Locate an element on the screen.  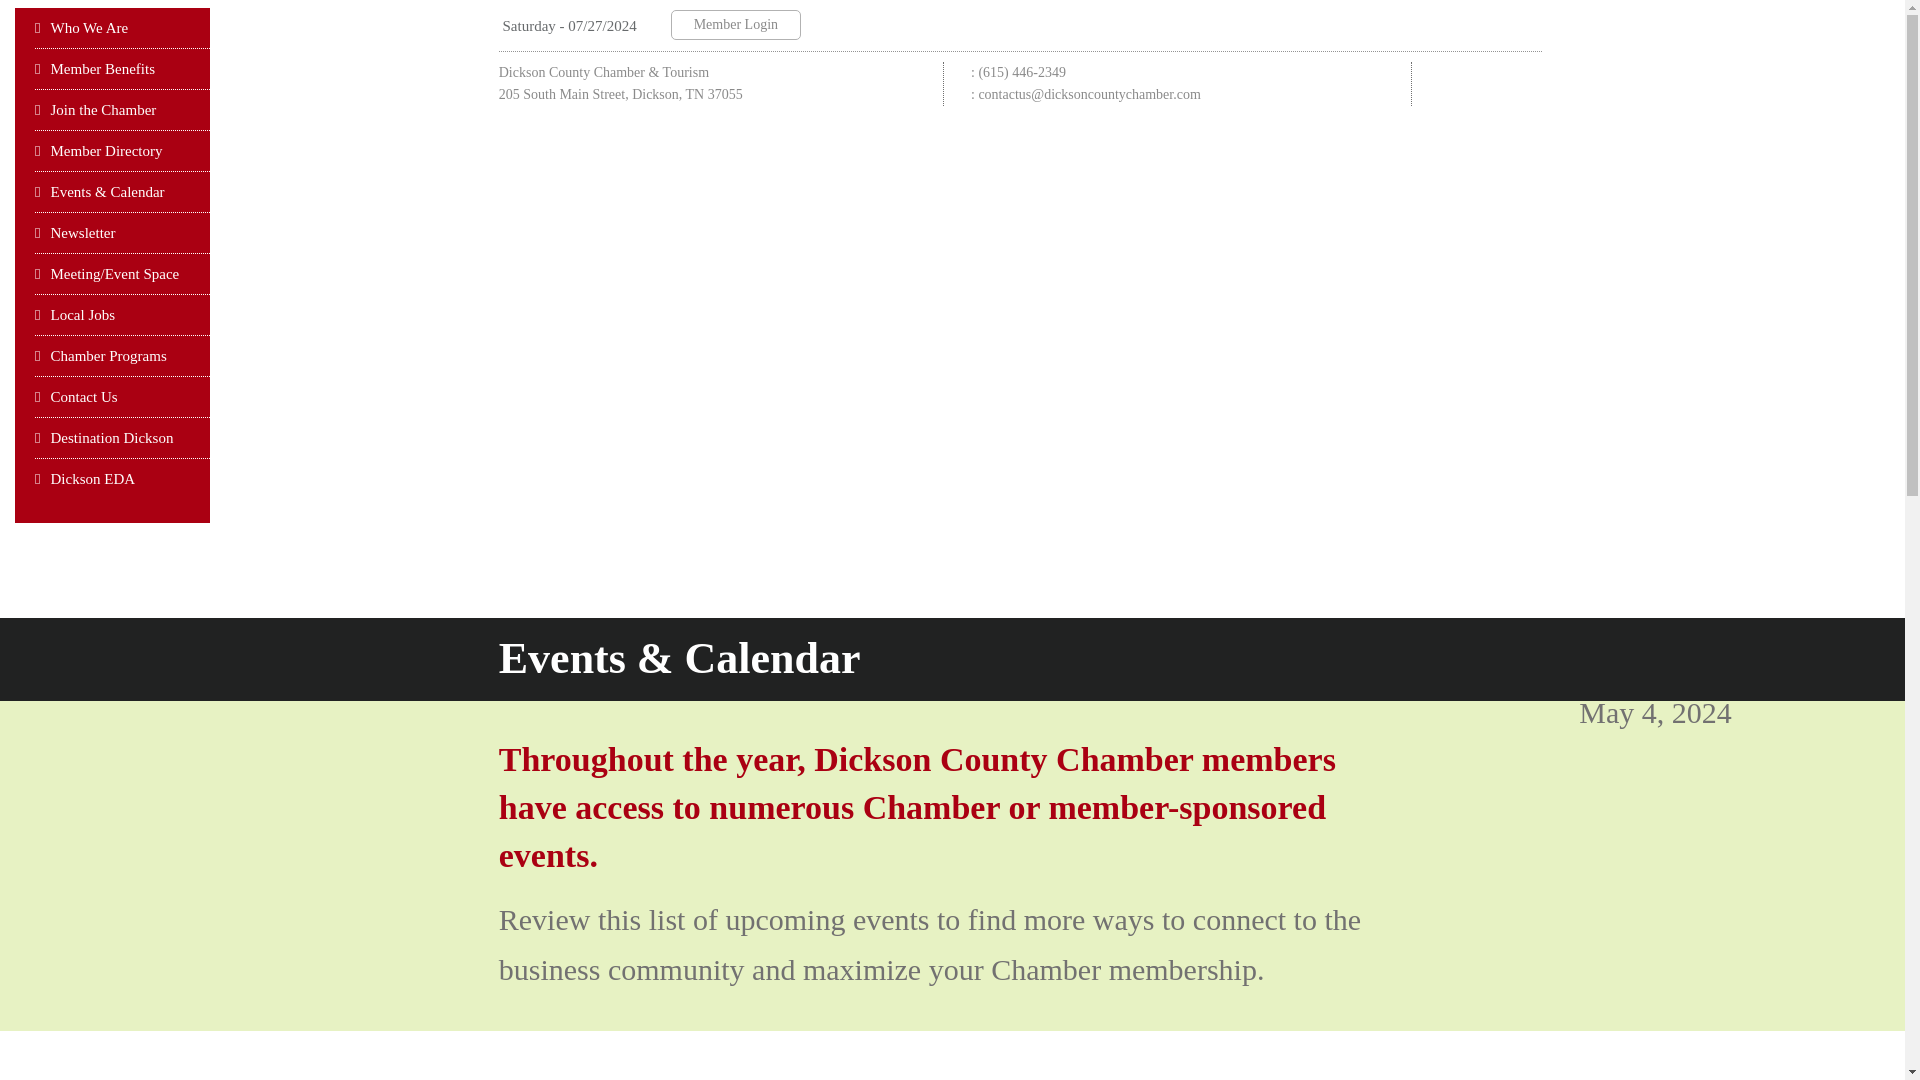
Dickson EDA is located at coordinates (122, 490).